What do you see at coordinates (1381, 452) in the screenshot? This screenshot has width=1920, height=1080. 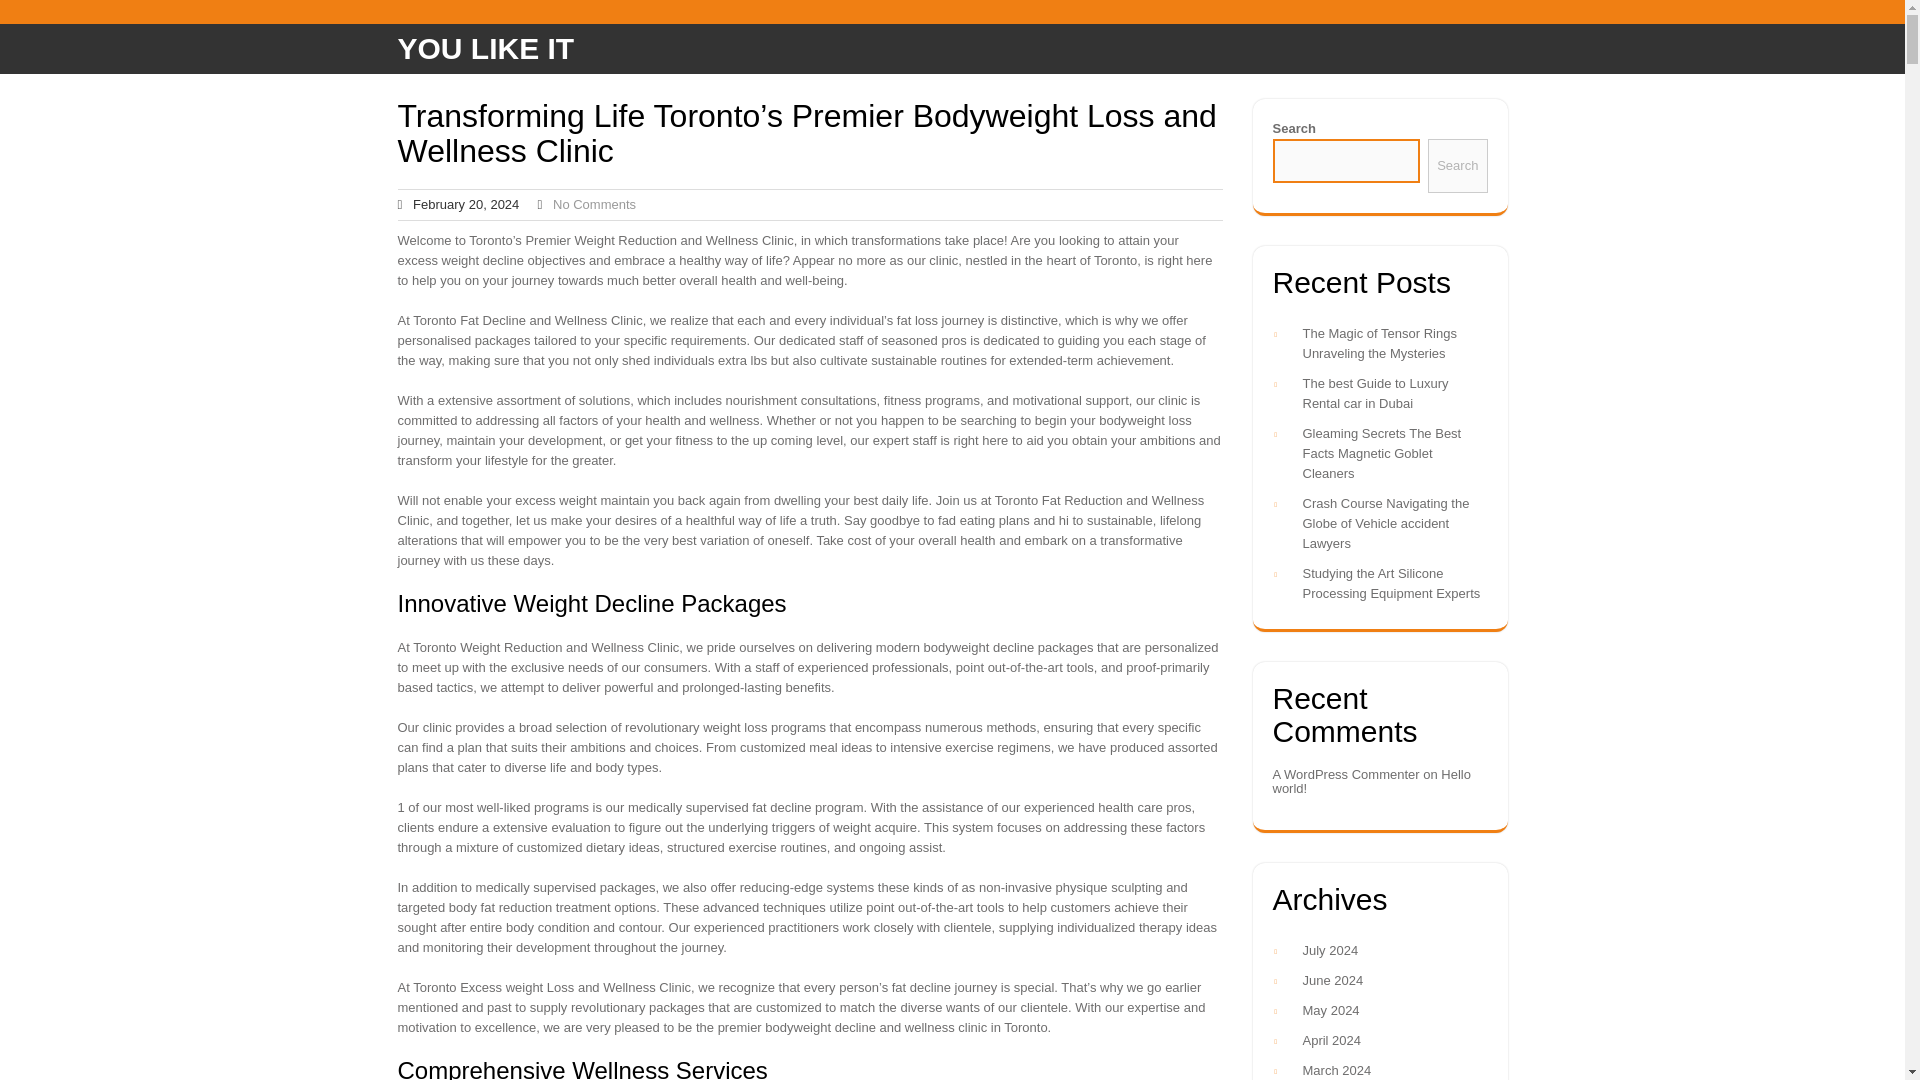 I see `Gleaming Secrets The Best Facts Magnetic Goblet Cleaners` at bounding box center [1381, 452].